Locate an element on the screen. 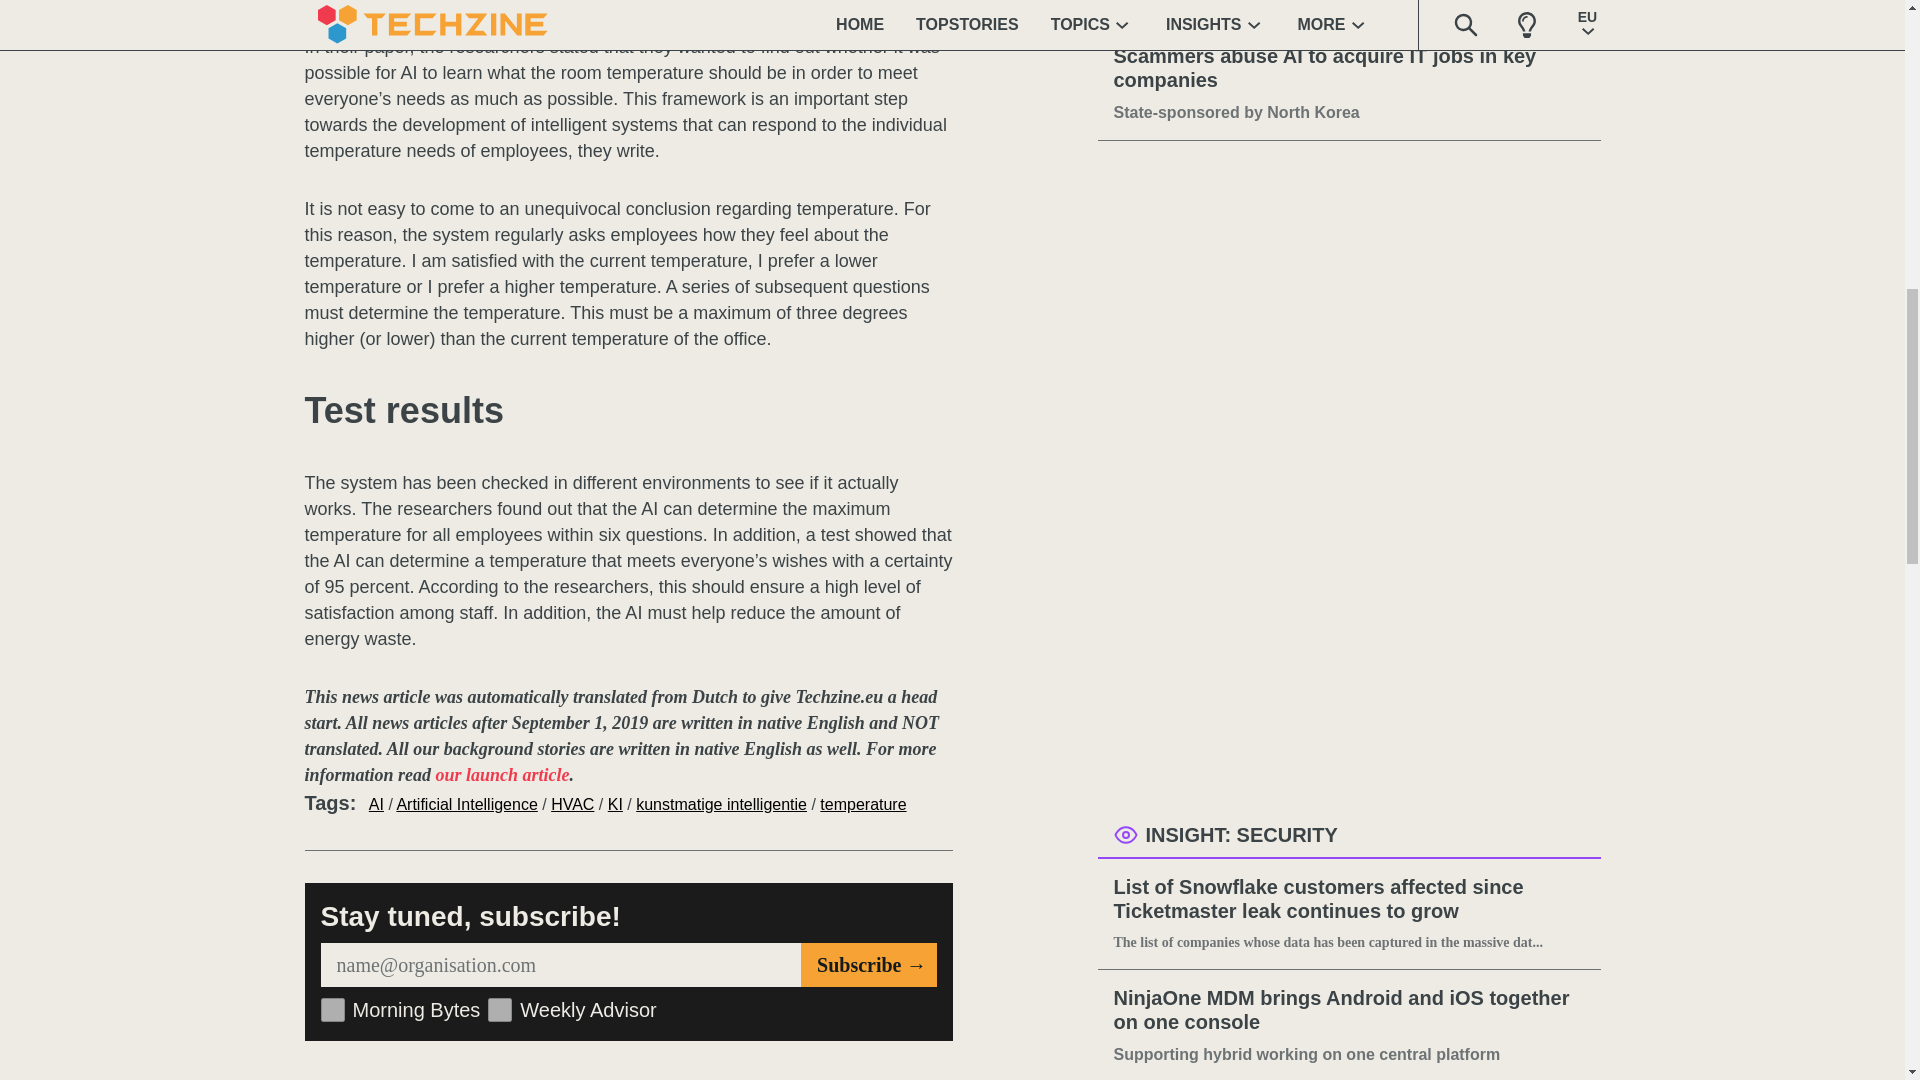 The height and width of the screenshot is (1080, 1920). 84623970802861205 is located at coordinates (332, 1009).